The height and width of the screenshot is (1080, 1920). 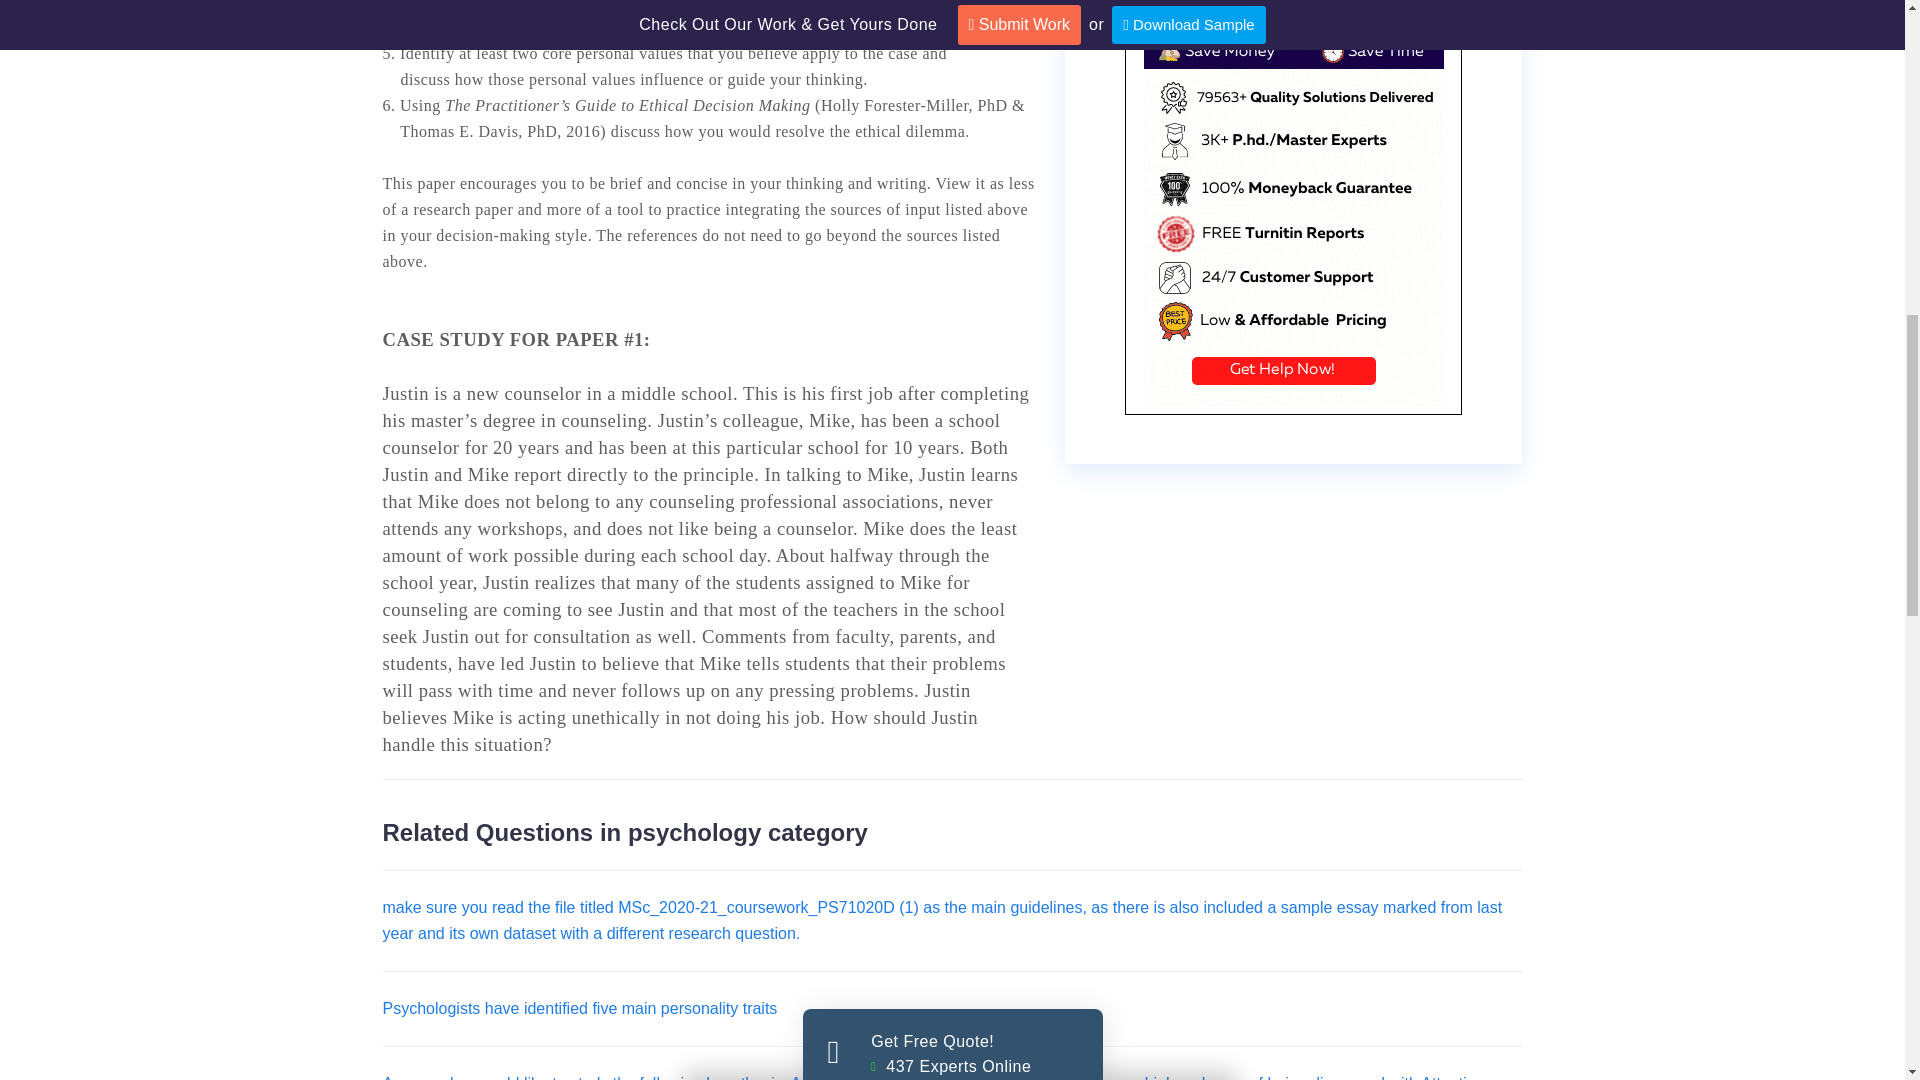 What do you see at coordinates (580, 1008) in the screenshot?
I see `Psychologists have identified five main personality traits` at bounding box center [580, 1008].